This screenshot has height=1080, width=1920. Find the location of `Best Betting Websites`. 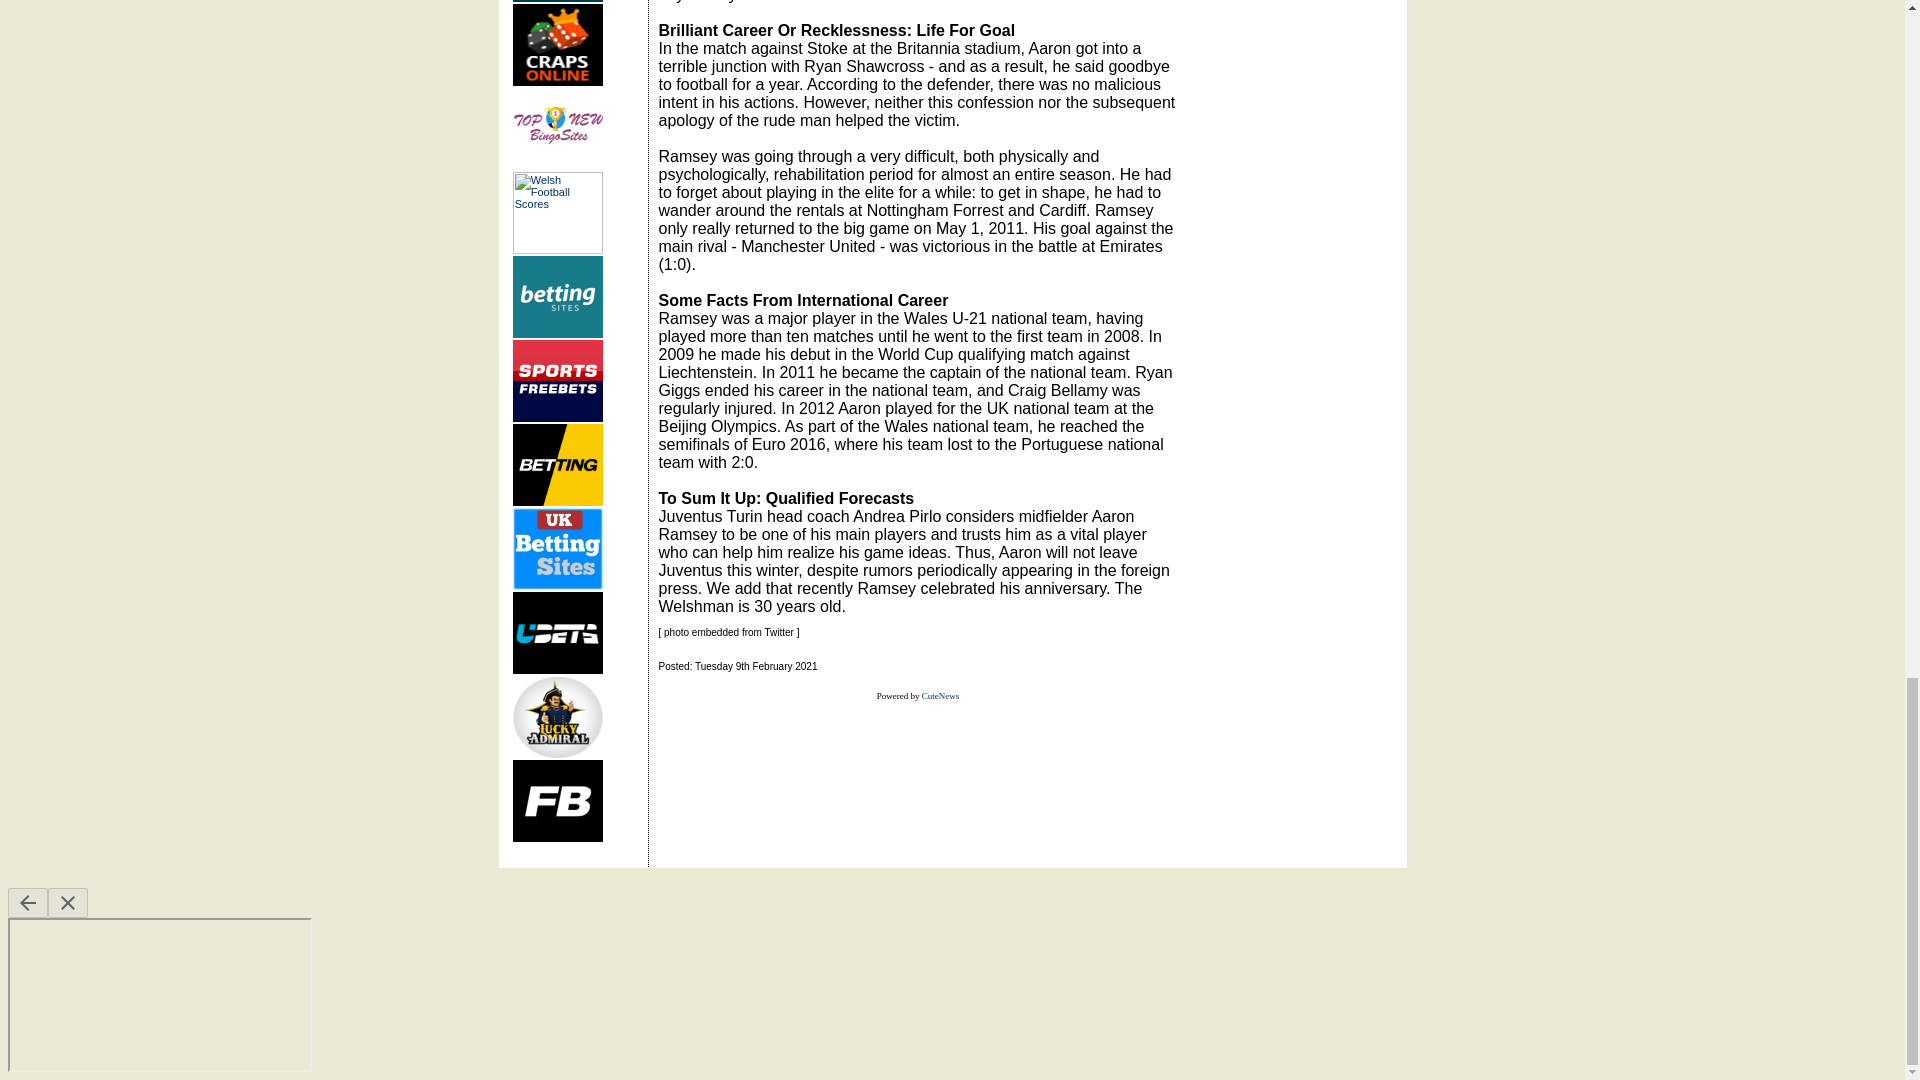

Best Betting Websites is located at coordinates (557, 465).